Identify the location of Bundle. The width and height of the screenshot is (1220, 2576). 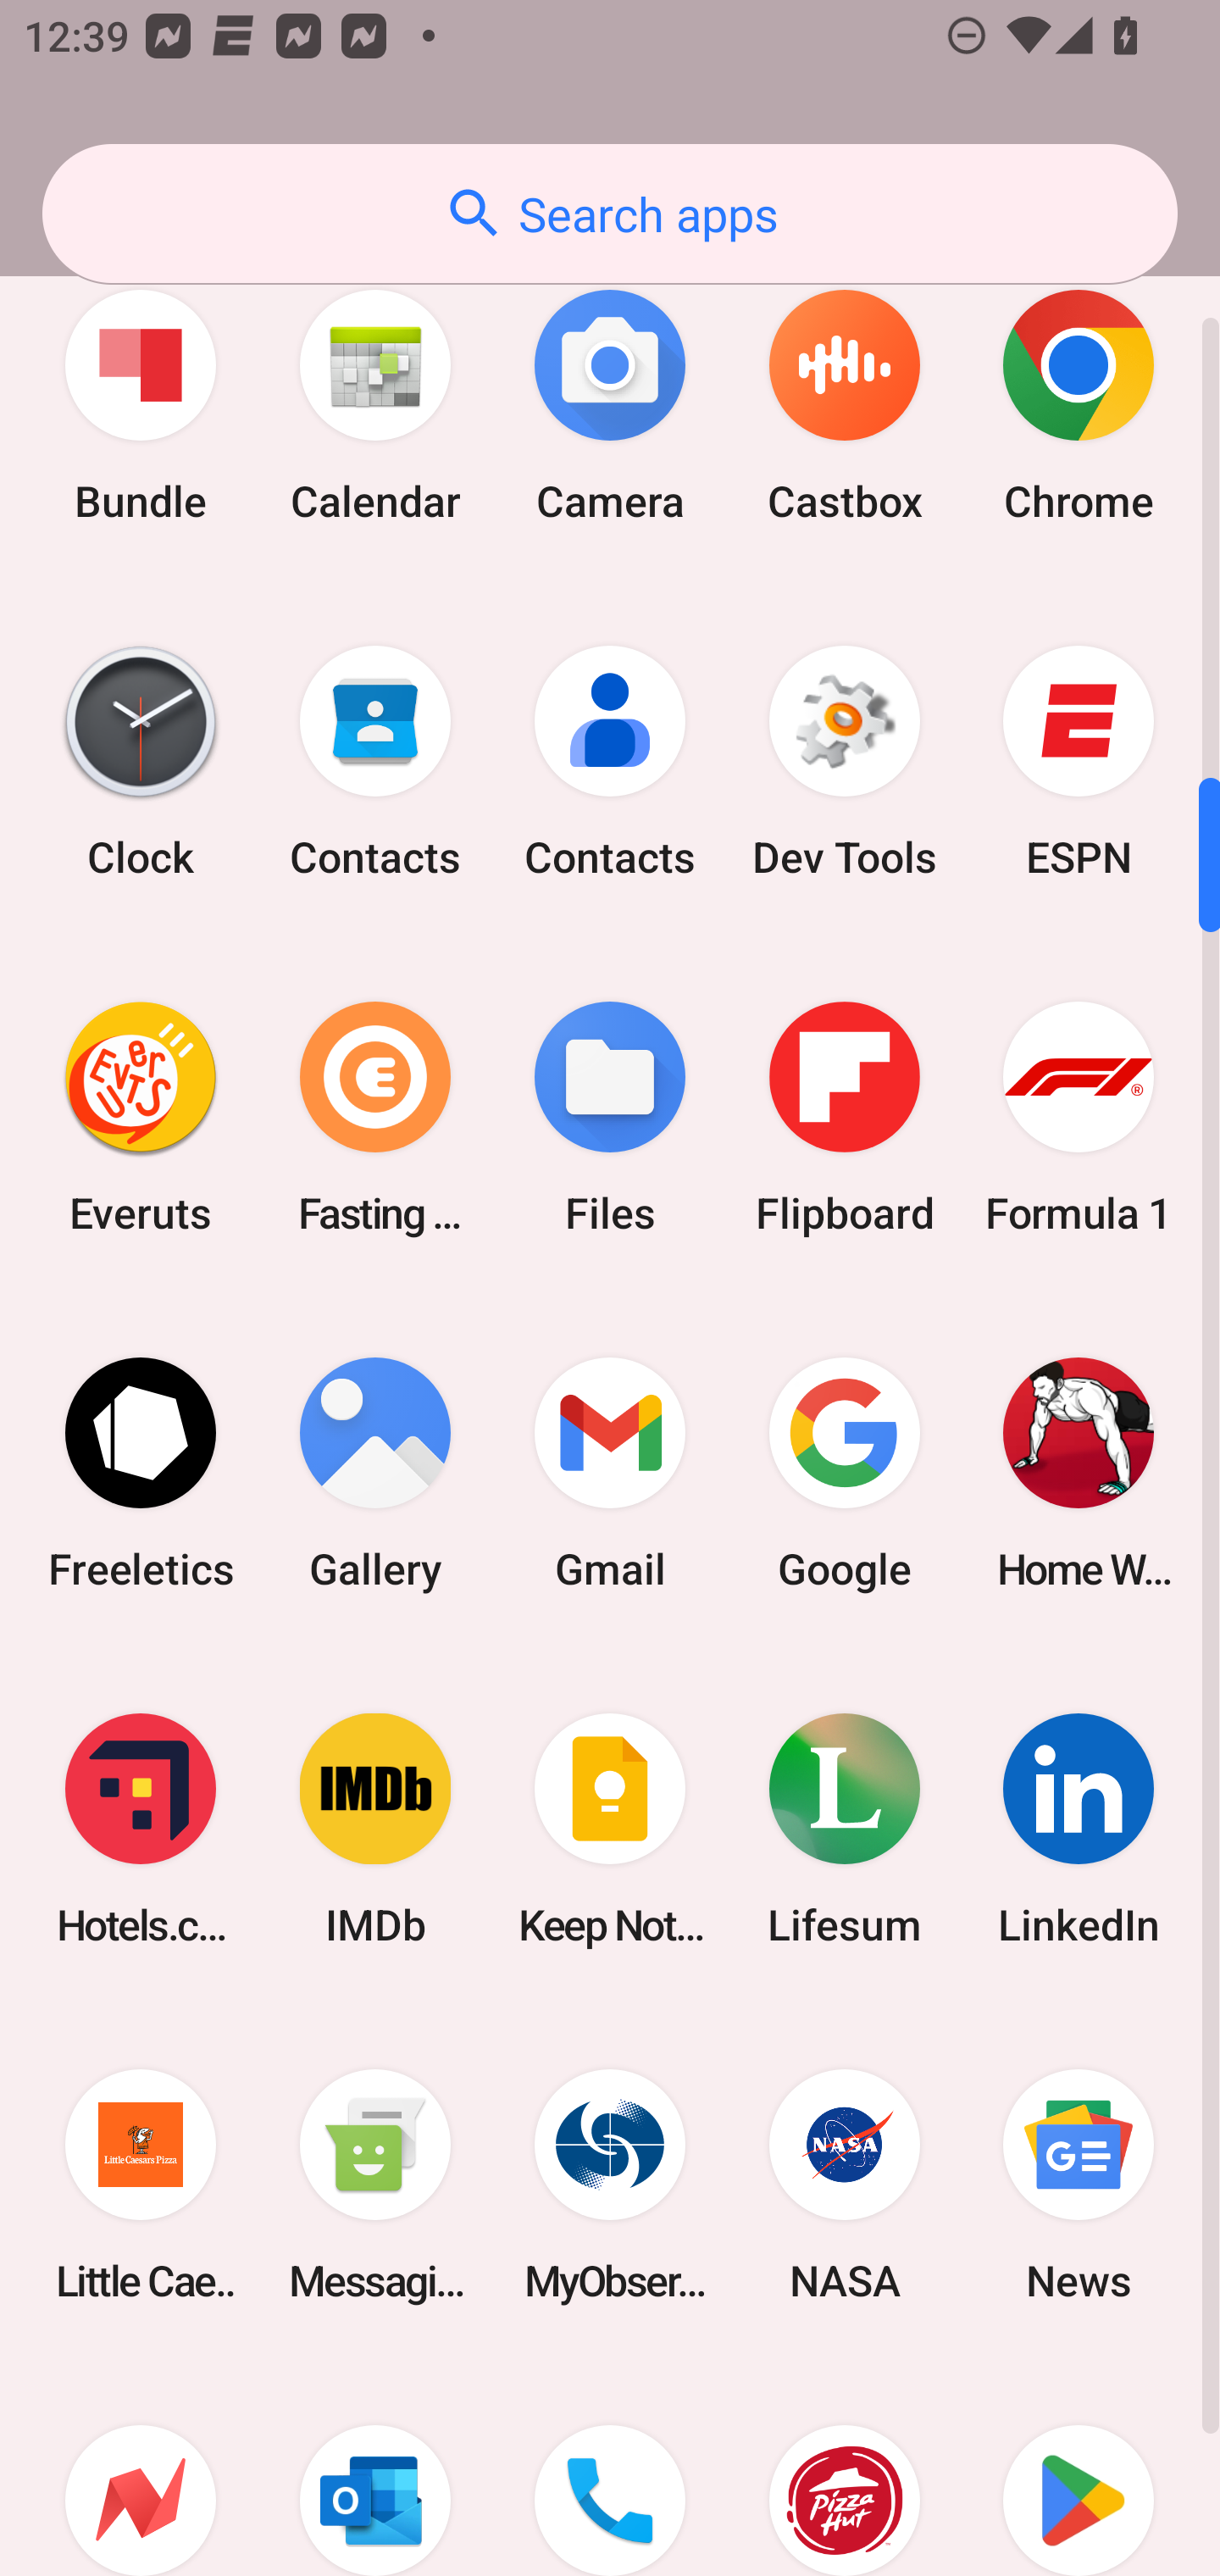
(141, 405).